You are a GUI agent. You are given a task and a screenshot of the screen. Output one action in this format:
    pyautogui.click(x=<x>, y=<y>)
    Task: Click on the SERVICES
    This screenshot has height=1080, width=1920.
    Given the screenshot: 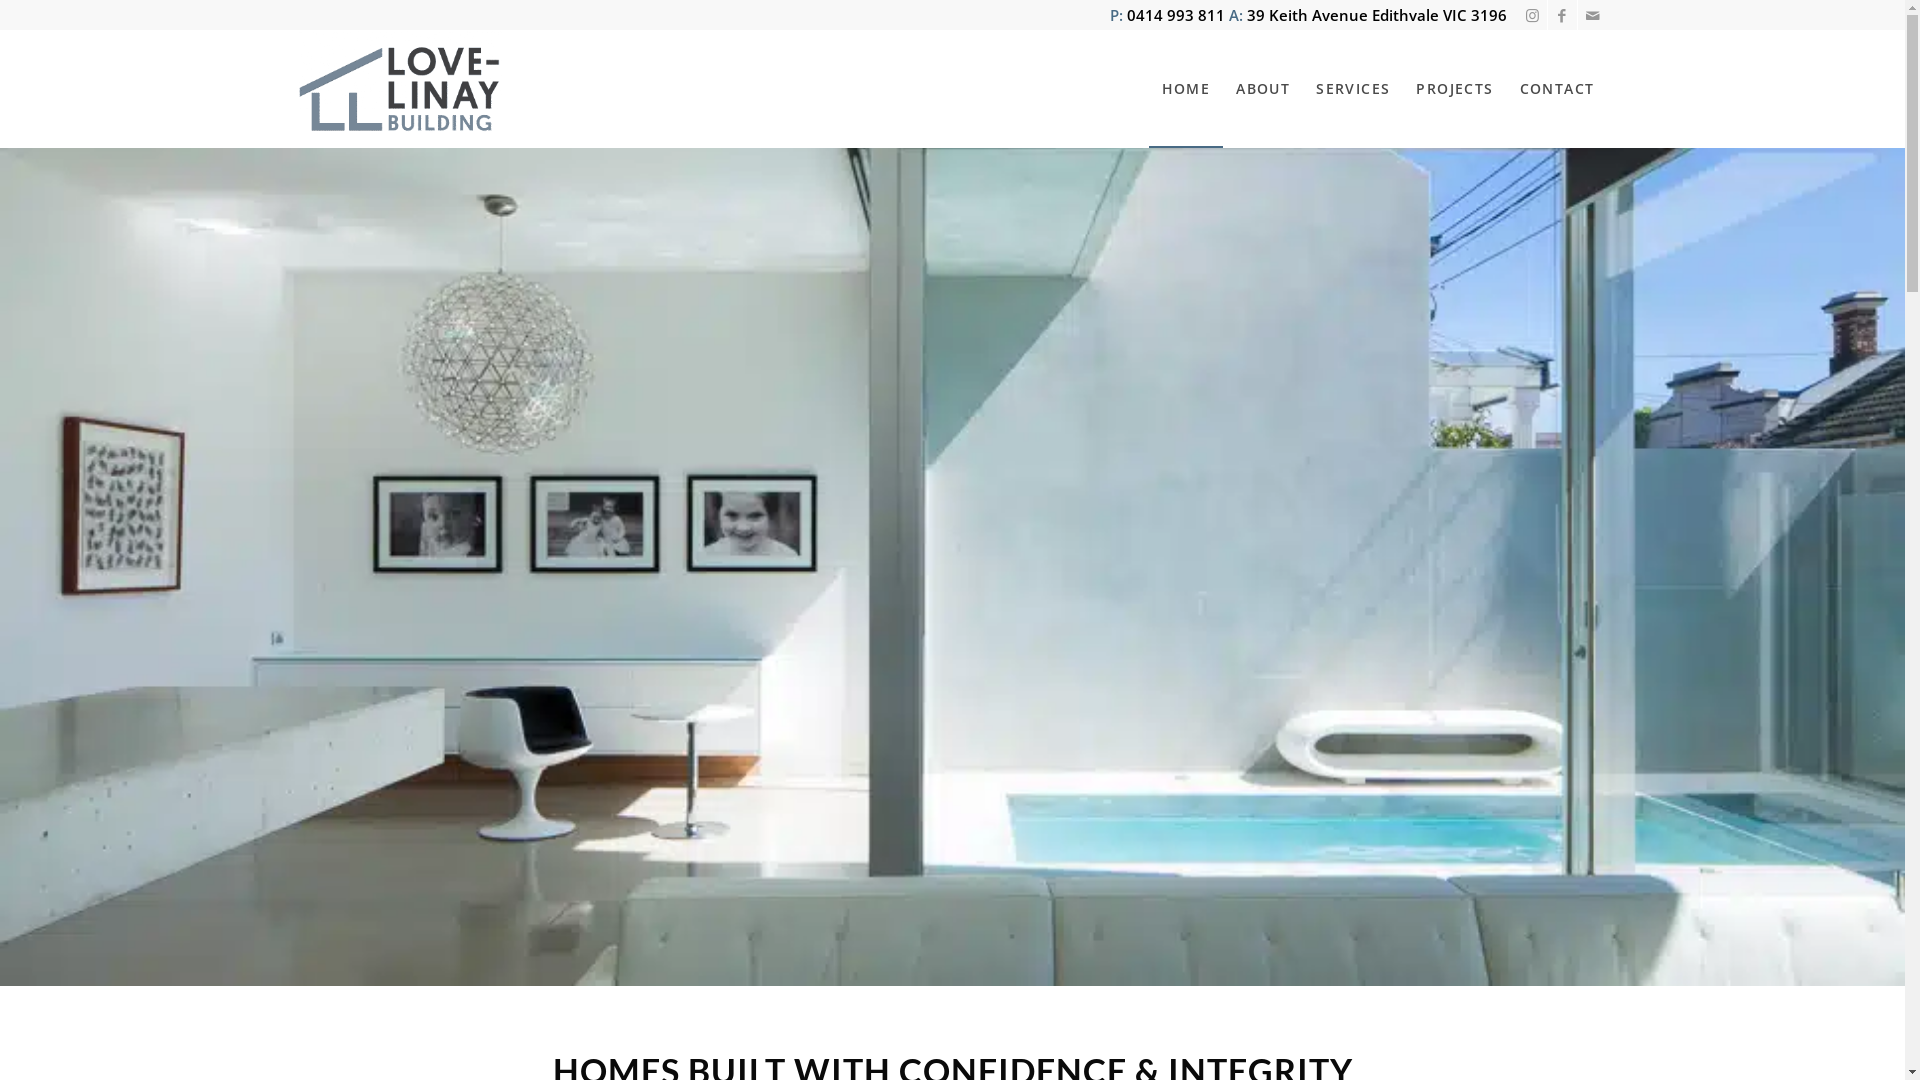 What is the action you would take?
    pyautogui.click(x=1353, y=89)
    